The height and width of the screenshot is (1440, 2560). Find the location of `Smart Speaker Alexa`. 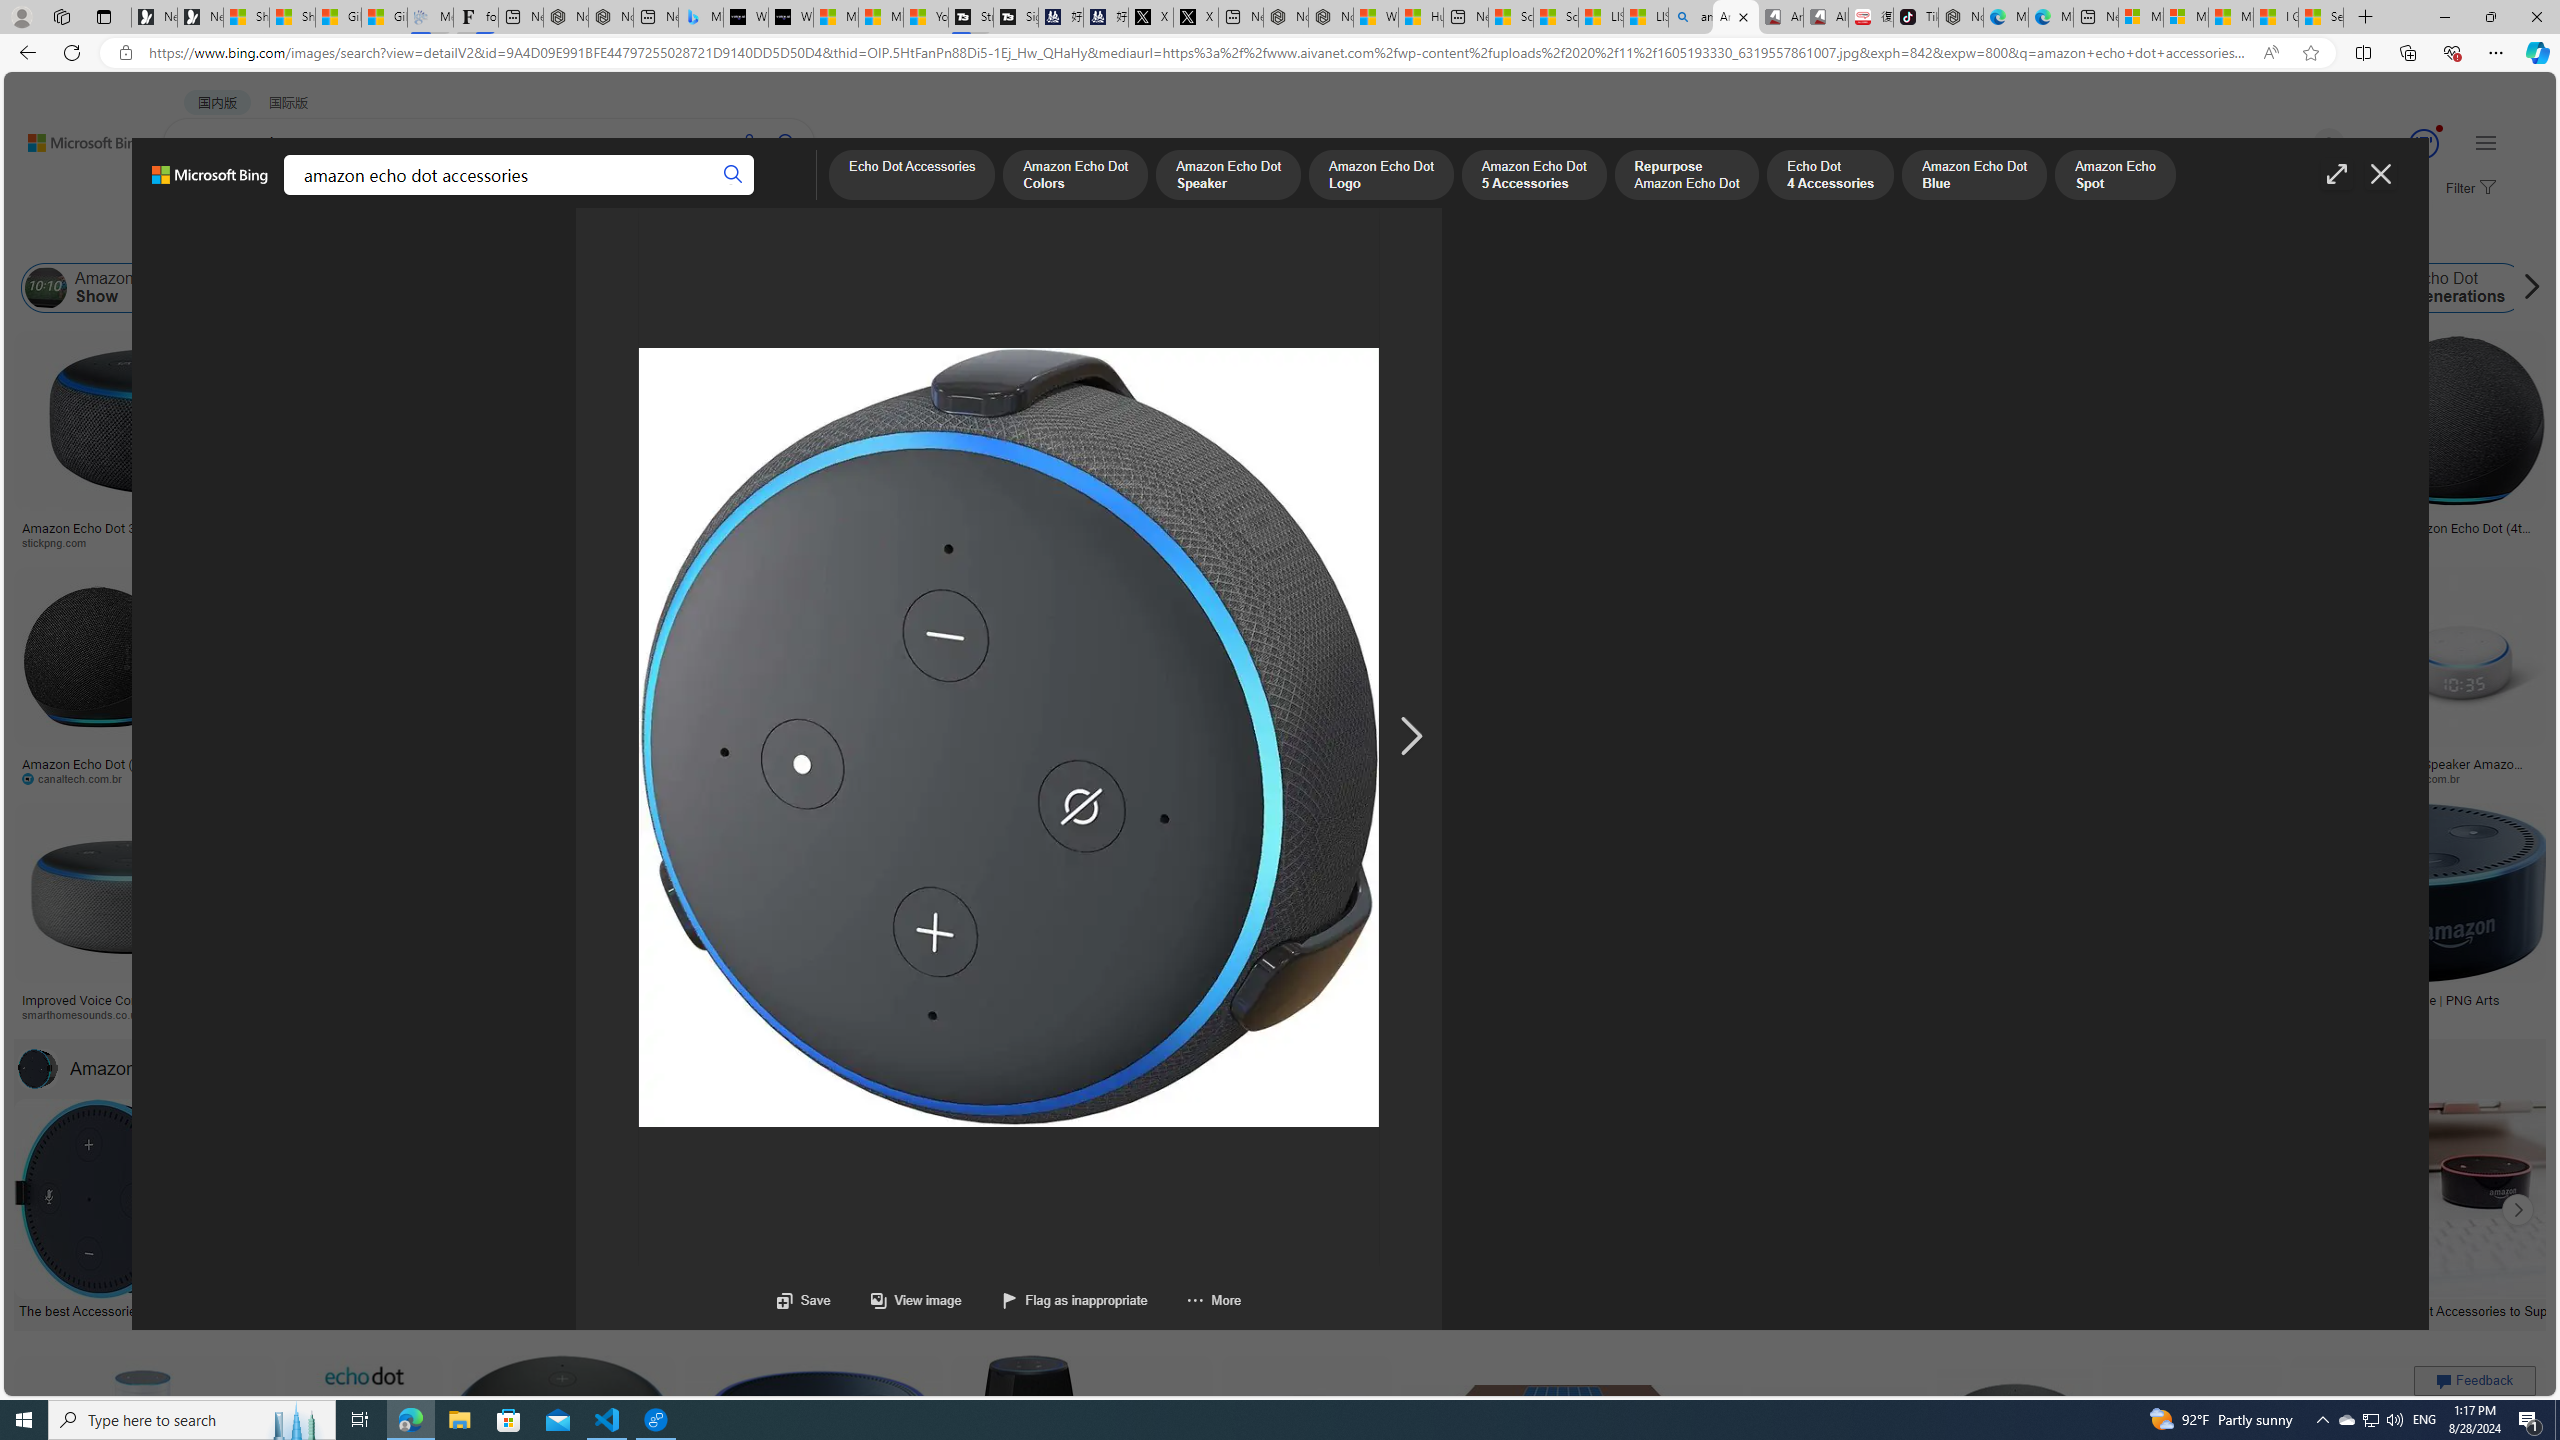

Smart Speaker Alexa is located at coordinates (995, 521).